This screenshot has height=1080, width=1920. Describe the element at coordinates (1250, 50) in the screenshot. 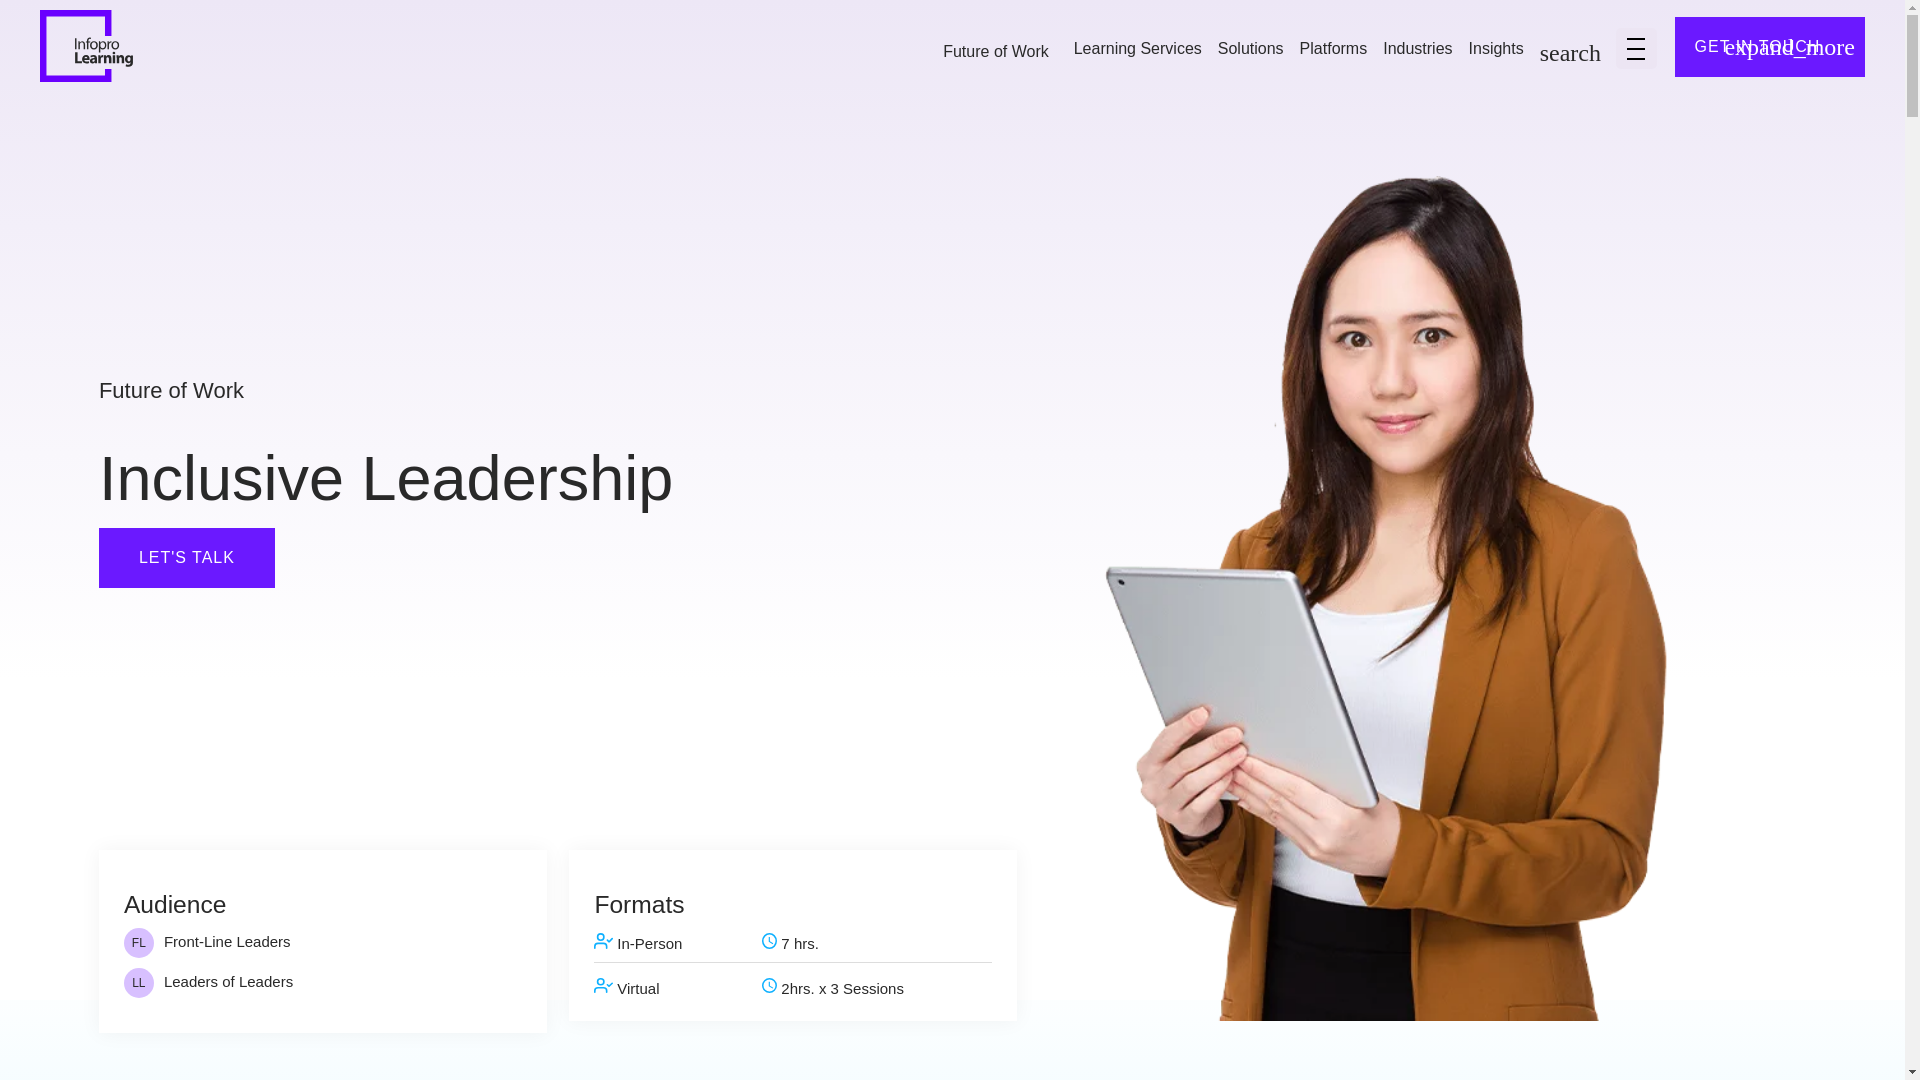

I see `Solutions` at that location.